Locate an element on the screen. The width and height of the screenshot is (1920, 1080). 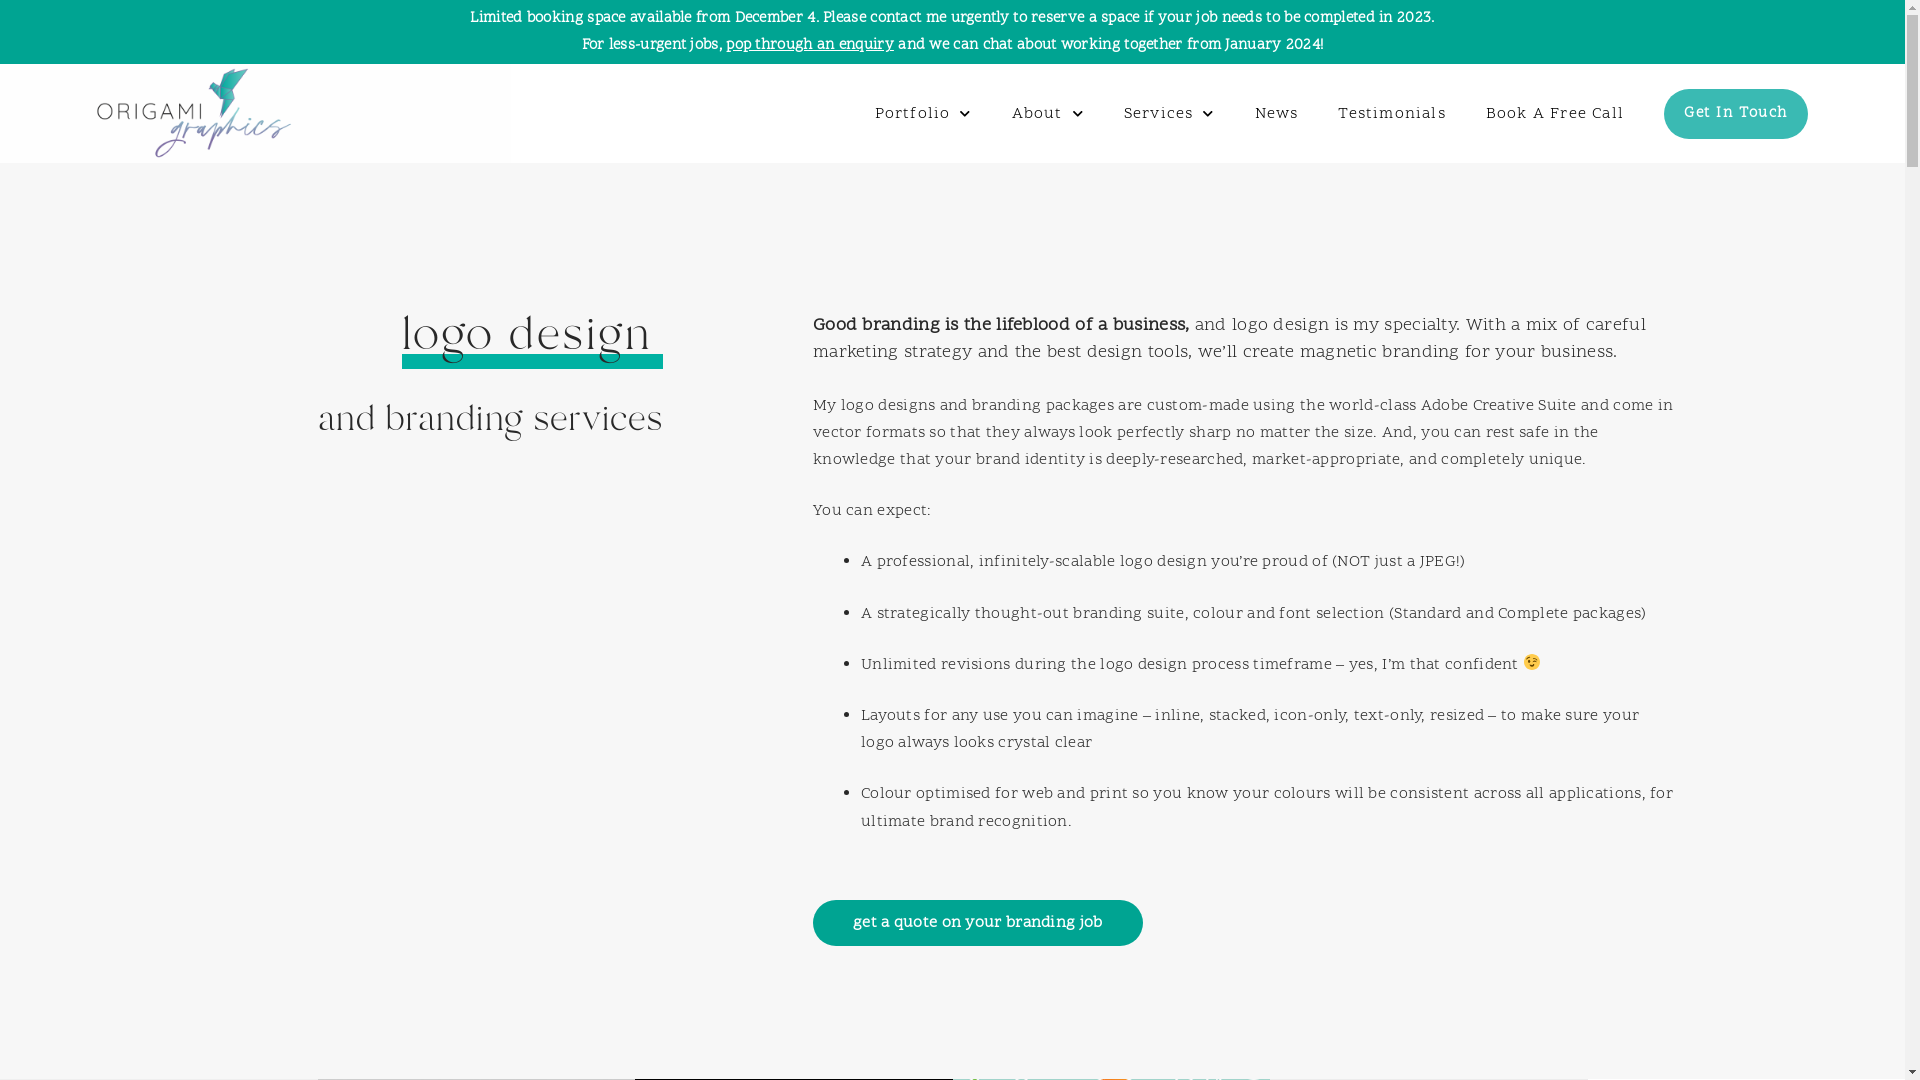
Book A Free Call is located at coordinates (1555, 114).